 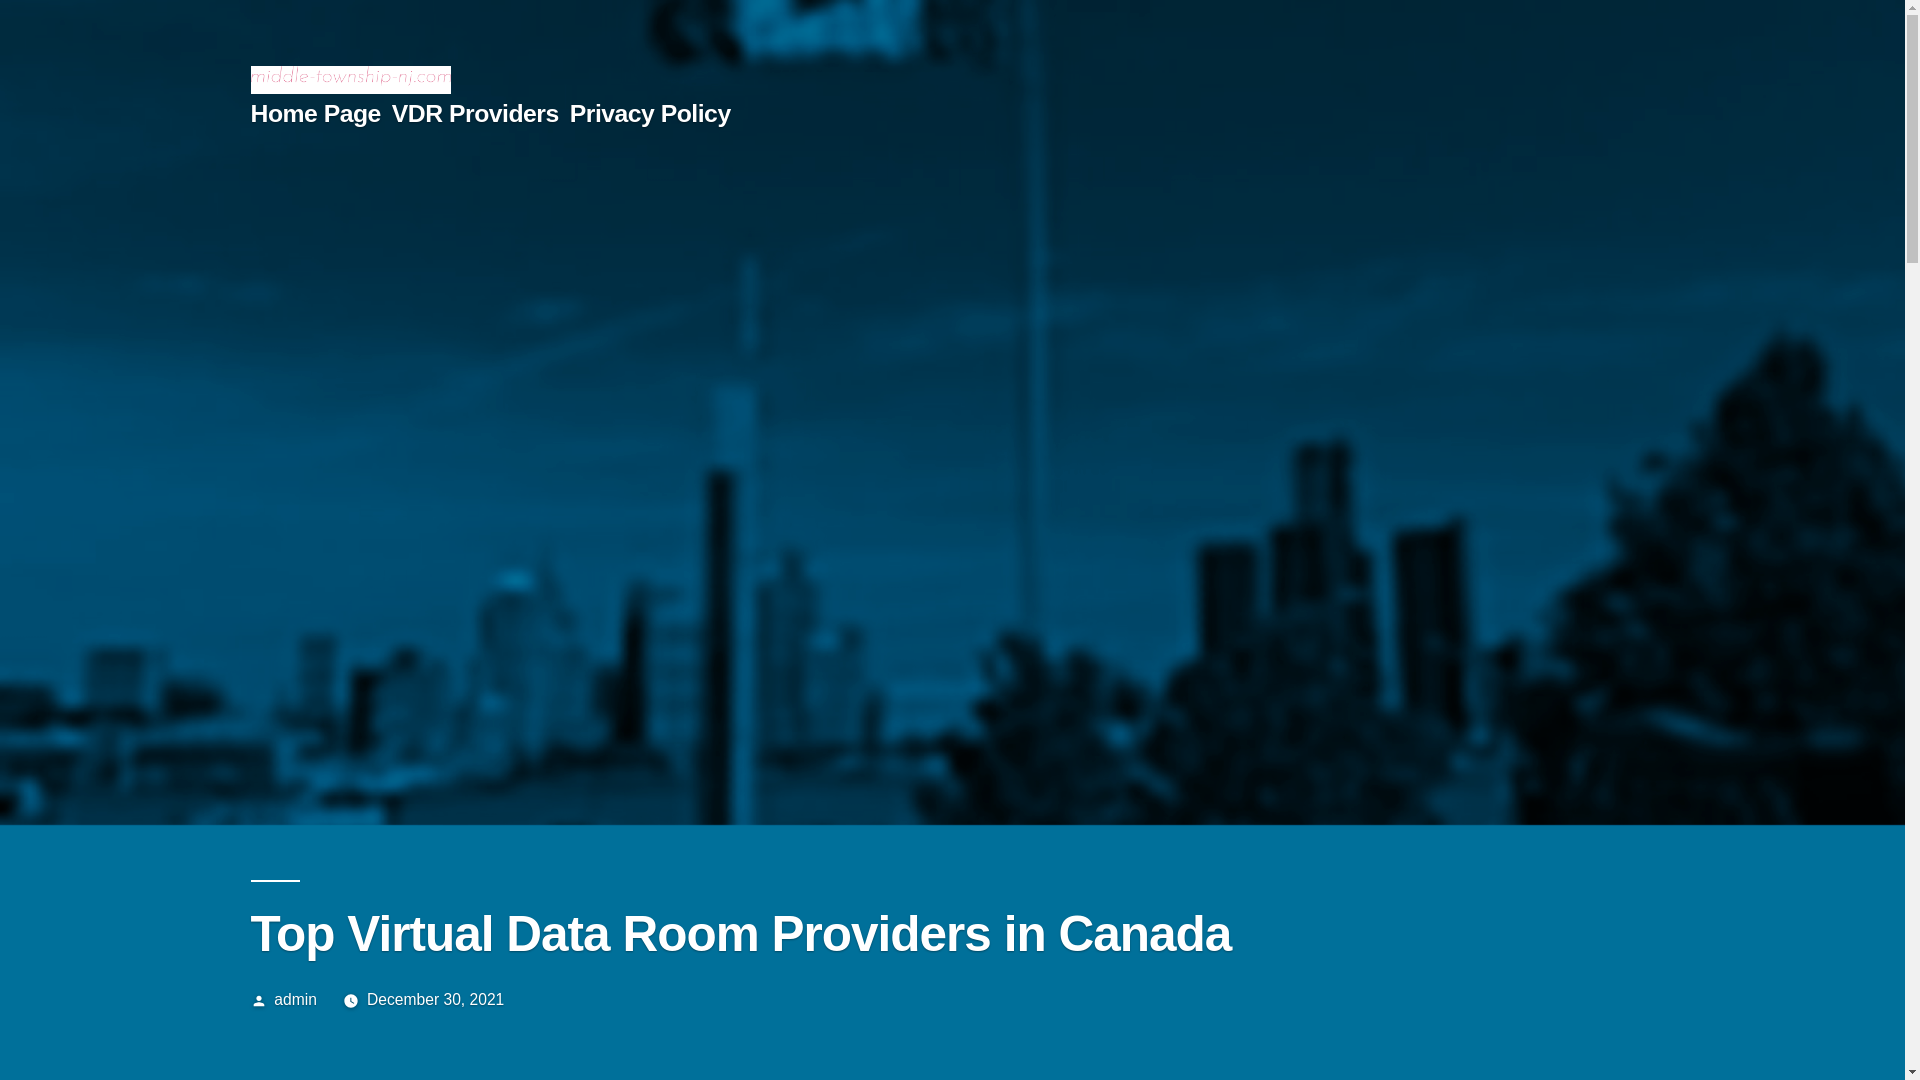 What do you see at coordinates (474, 114) in the screenshot?
I see `VDR Providers` at bounding box center [474, 114].